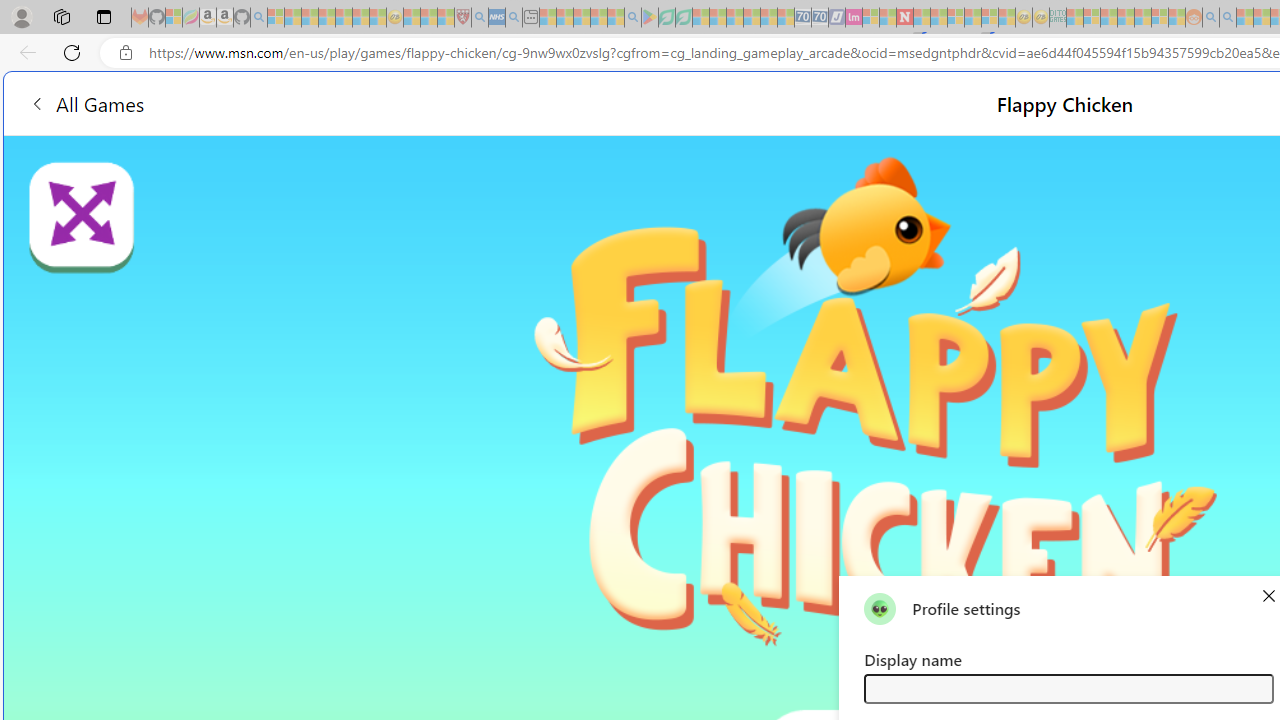  I want to click on Bluey: Let's Play! - Apps on Google Play - Sleeping, so click(650, 18).